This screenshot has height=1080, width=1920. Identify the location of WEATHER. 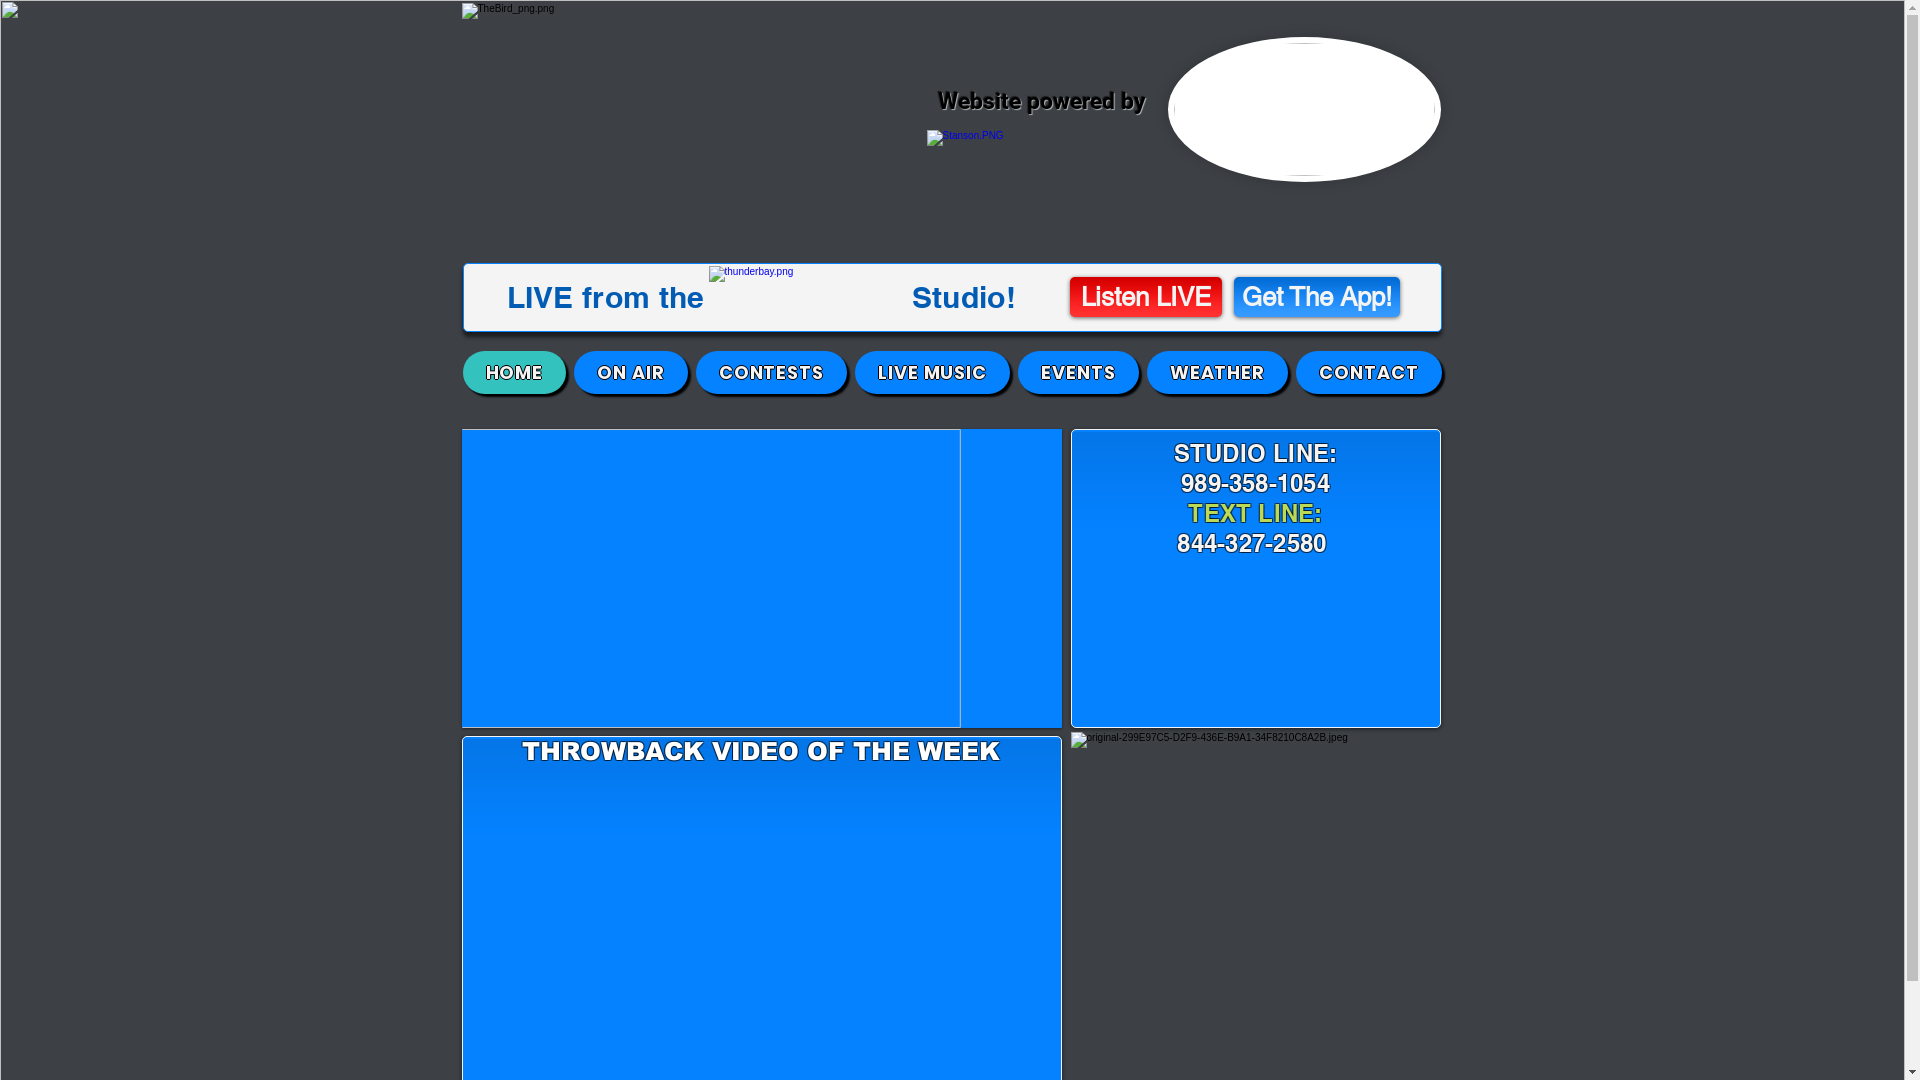
(1218, 372).